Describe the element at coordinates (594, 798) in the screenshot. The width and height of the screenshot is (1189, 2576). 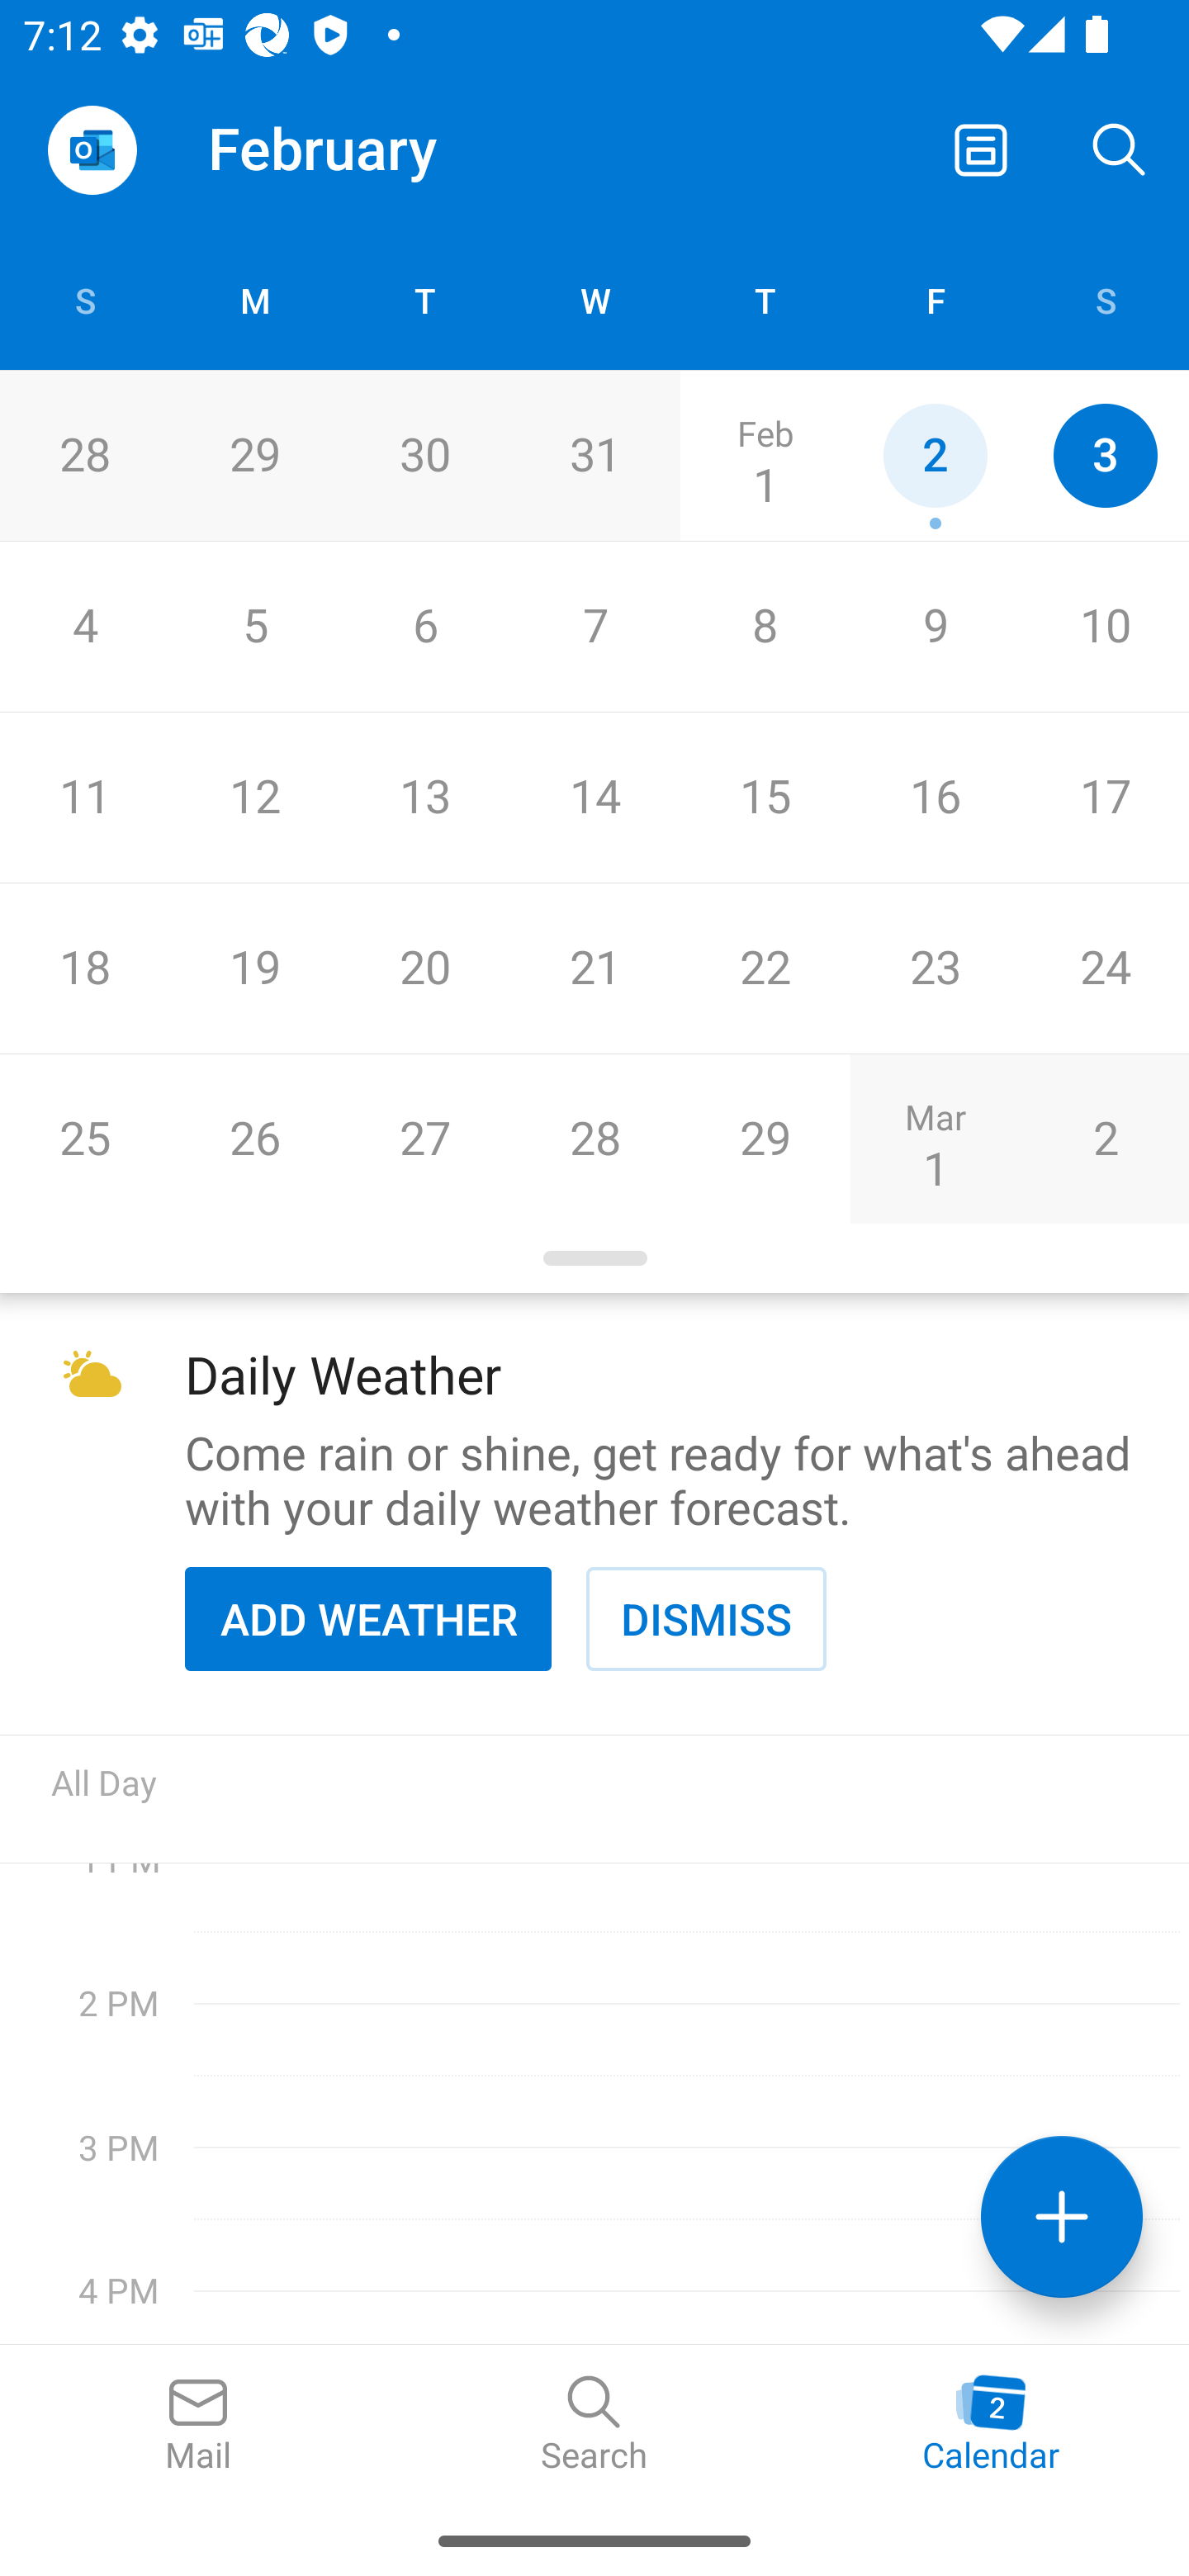
I see `14 Wednesday, February 14` at that location.